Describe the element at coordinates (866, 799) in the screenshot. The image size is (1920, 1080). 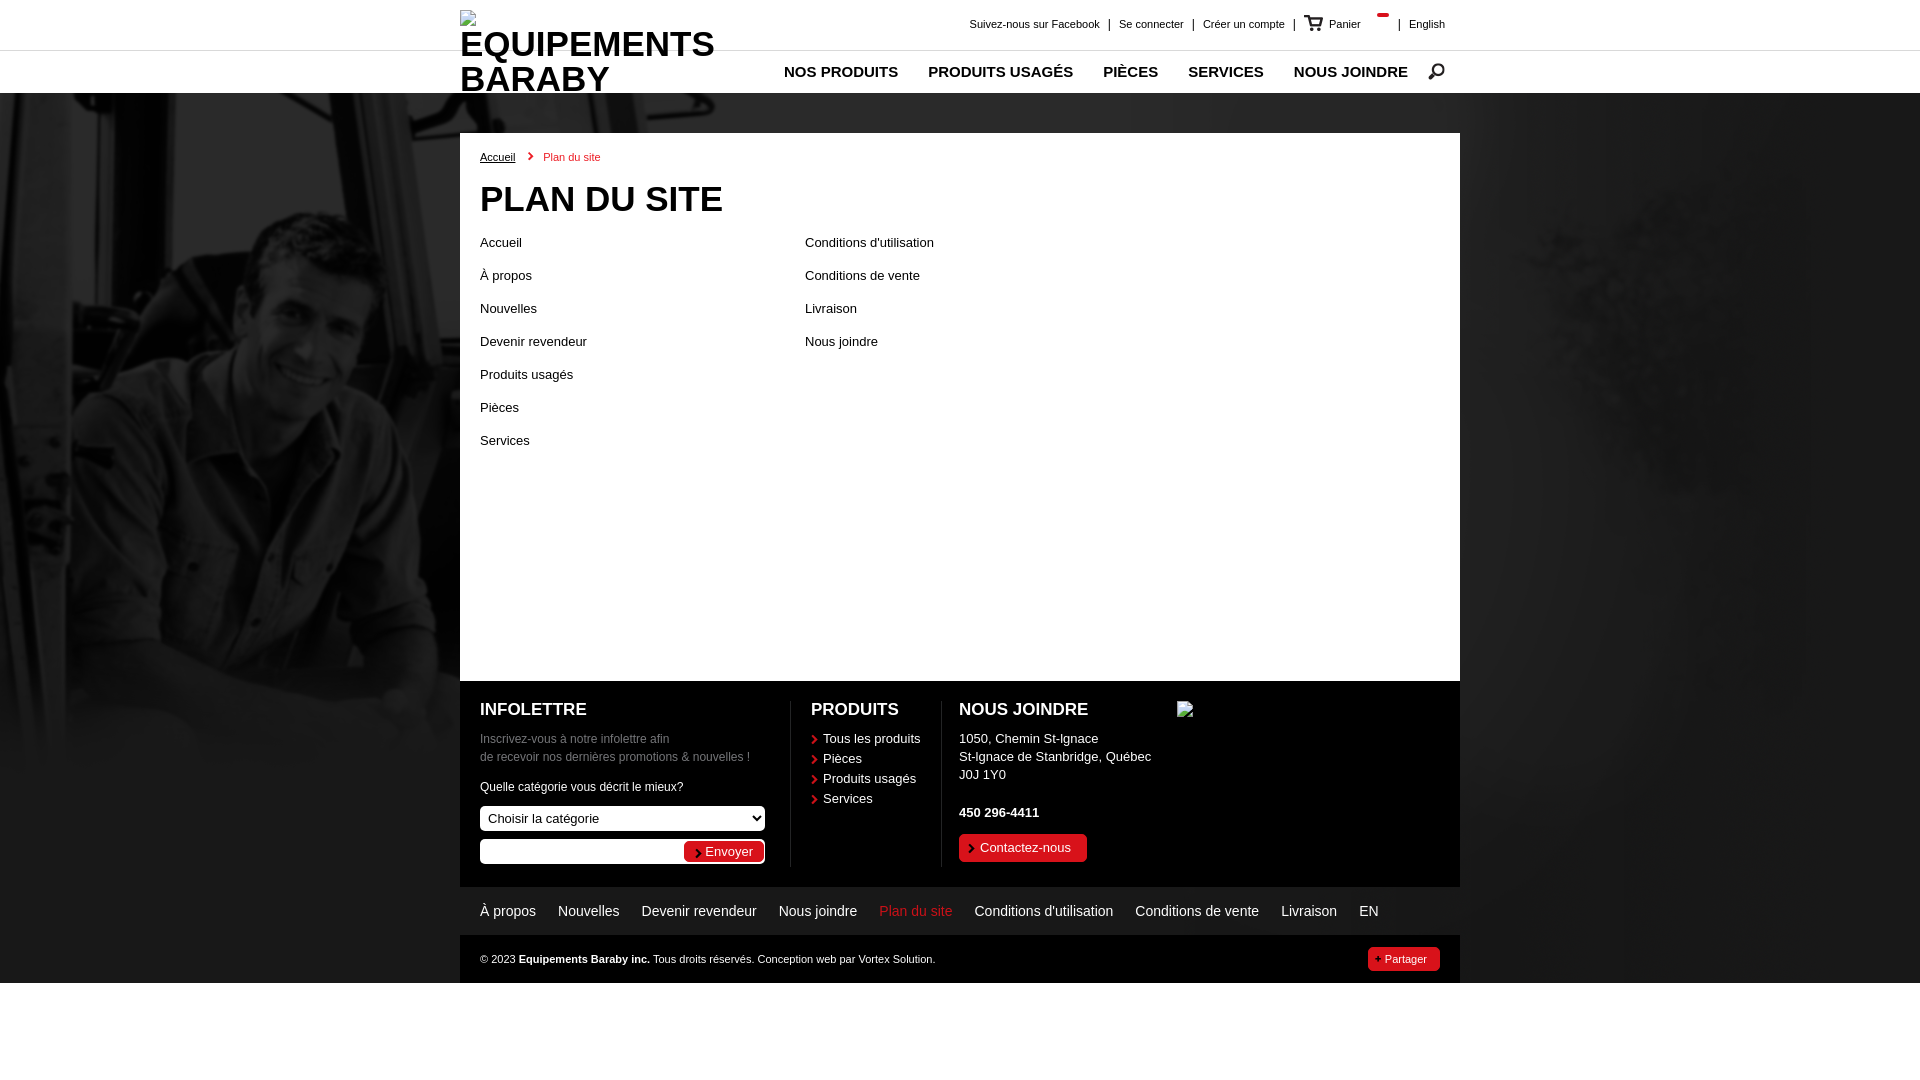
I see `Services` at that location.